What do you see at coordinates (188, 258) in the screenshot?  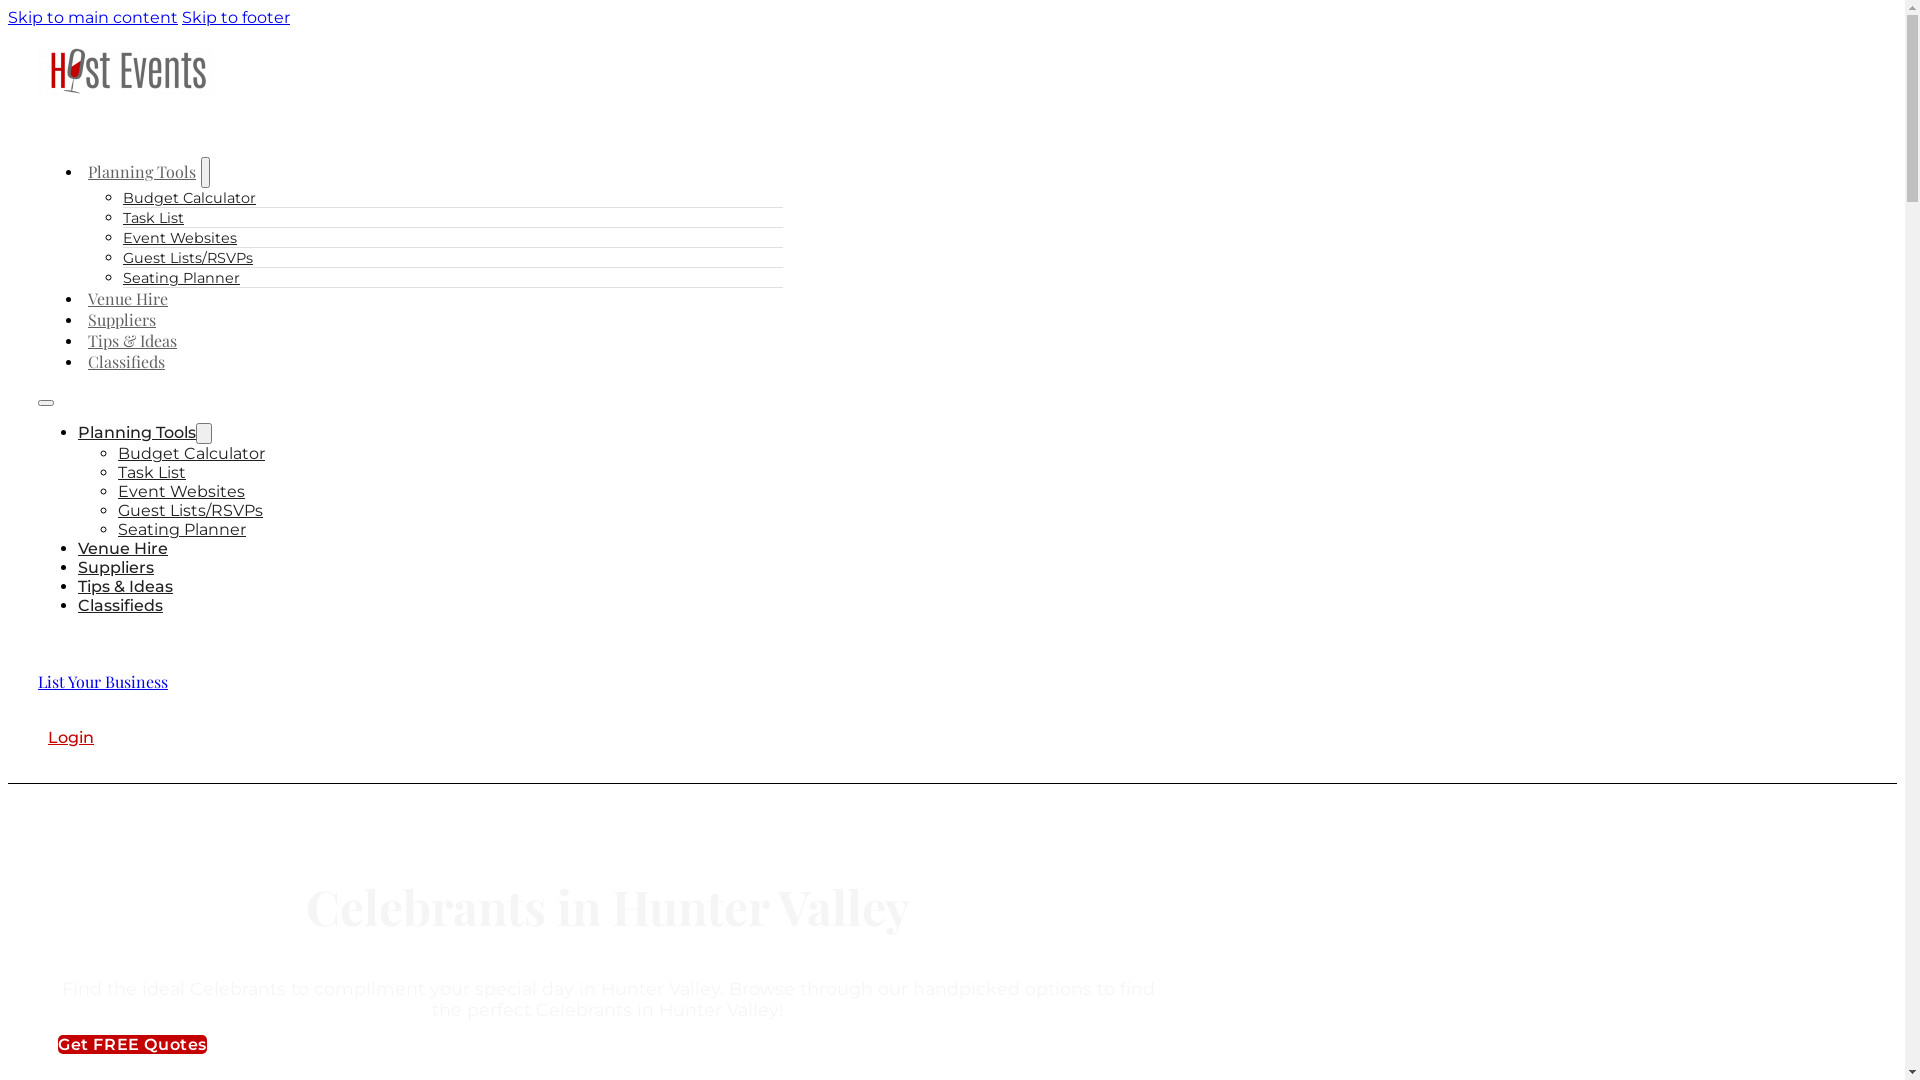 I see `Guest Lists/RSVPs` at bounding box center [188, 258].